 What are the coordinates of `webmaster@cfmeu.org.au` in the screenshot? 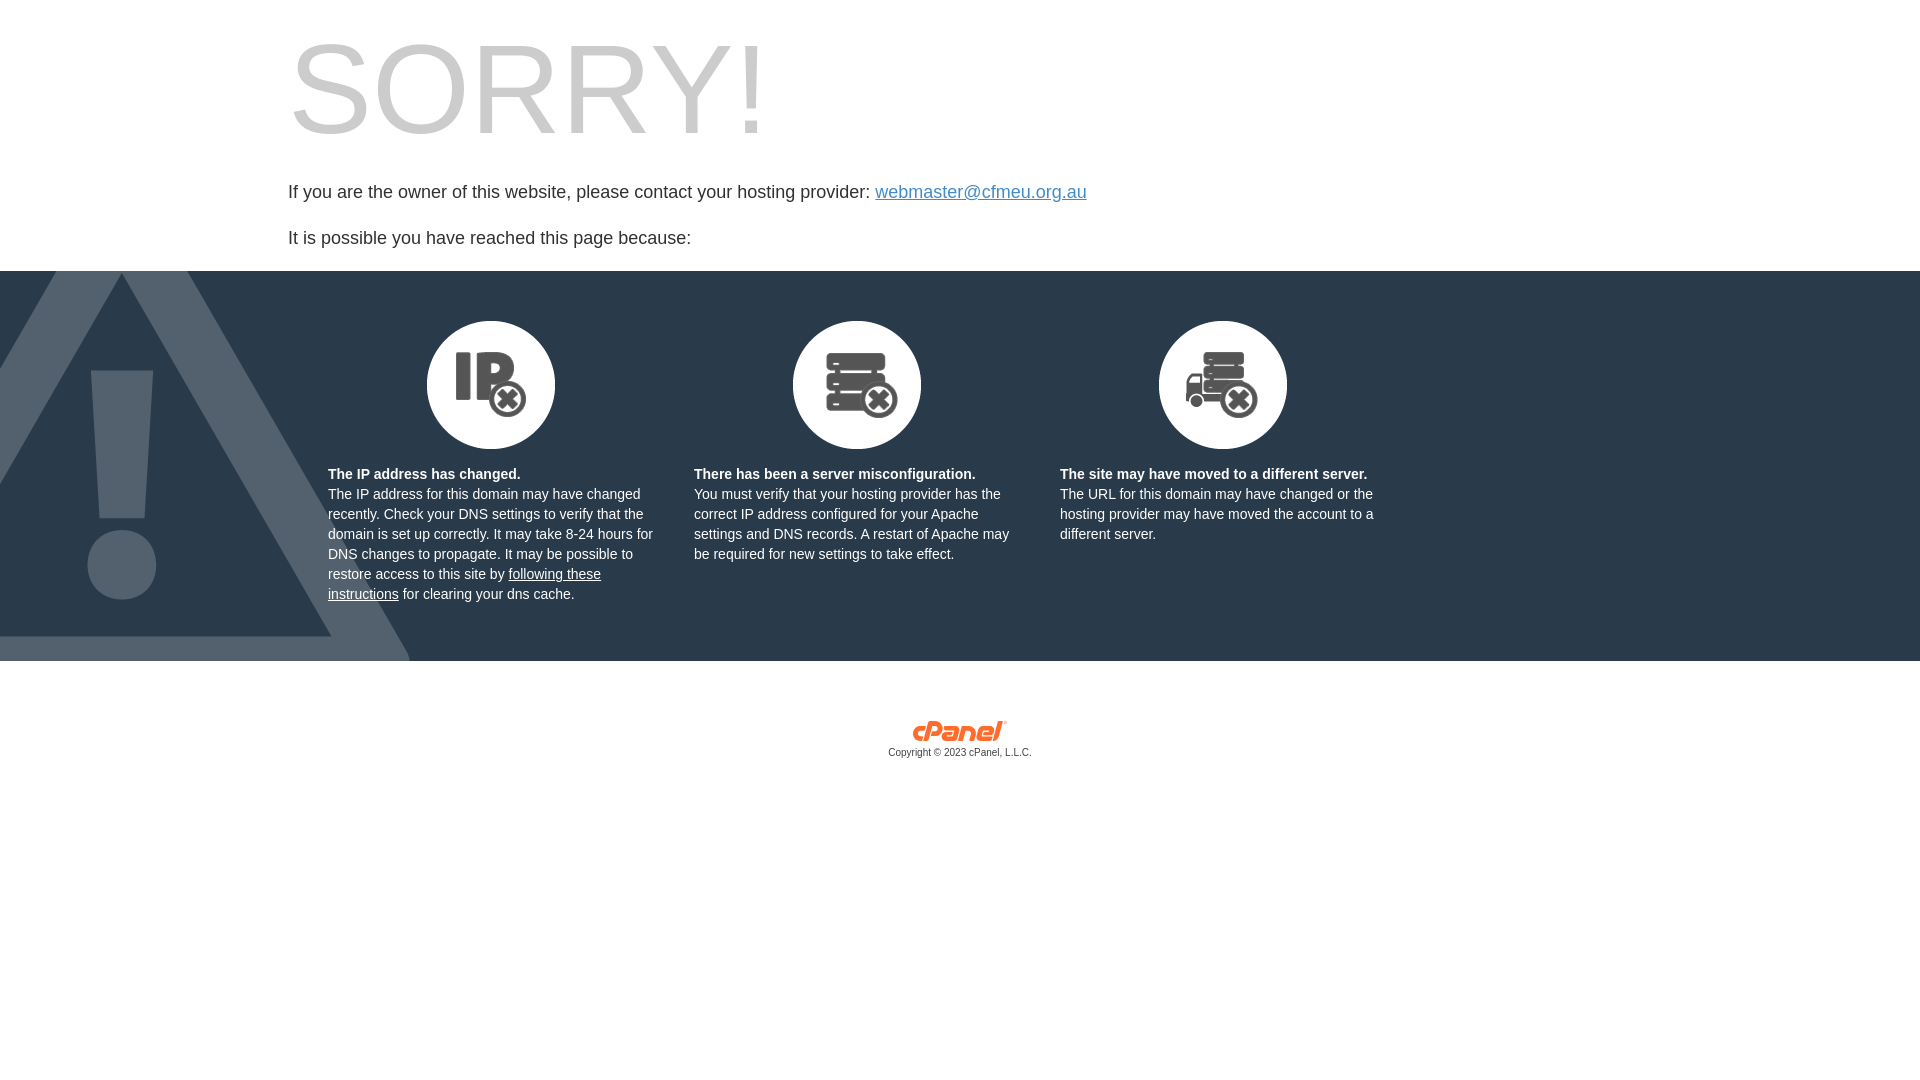 It's located at (980, 192).